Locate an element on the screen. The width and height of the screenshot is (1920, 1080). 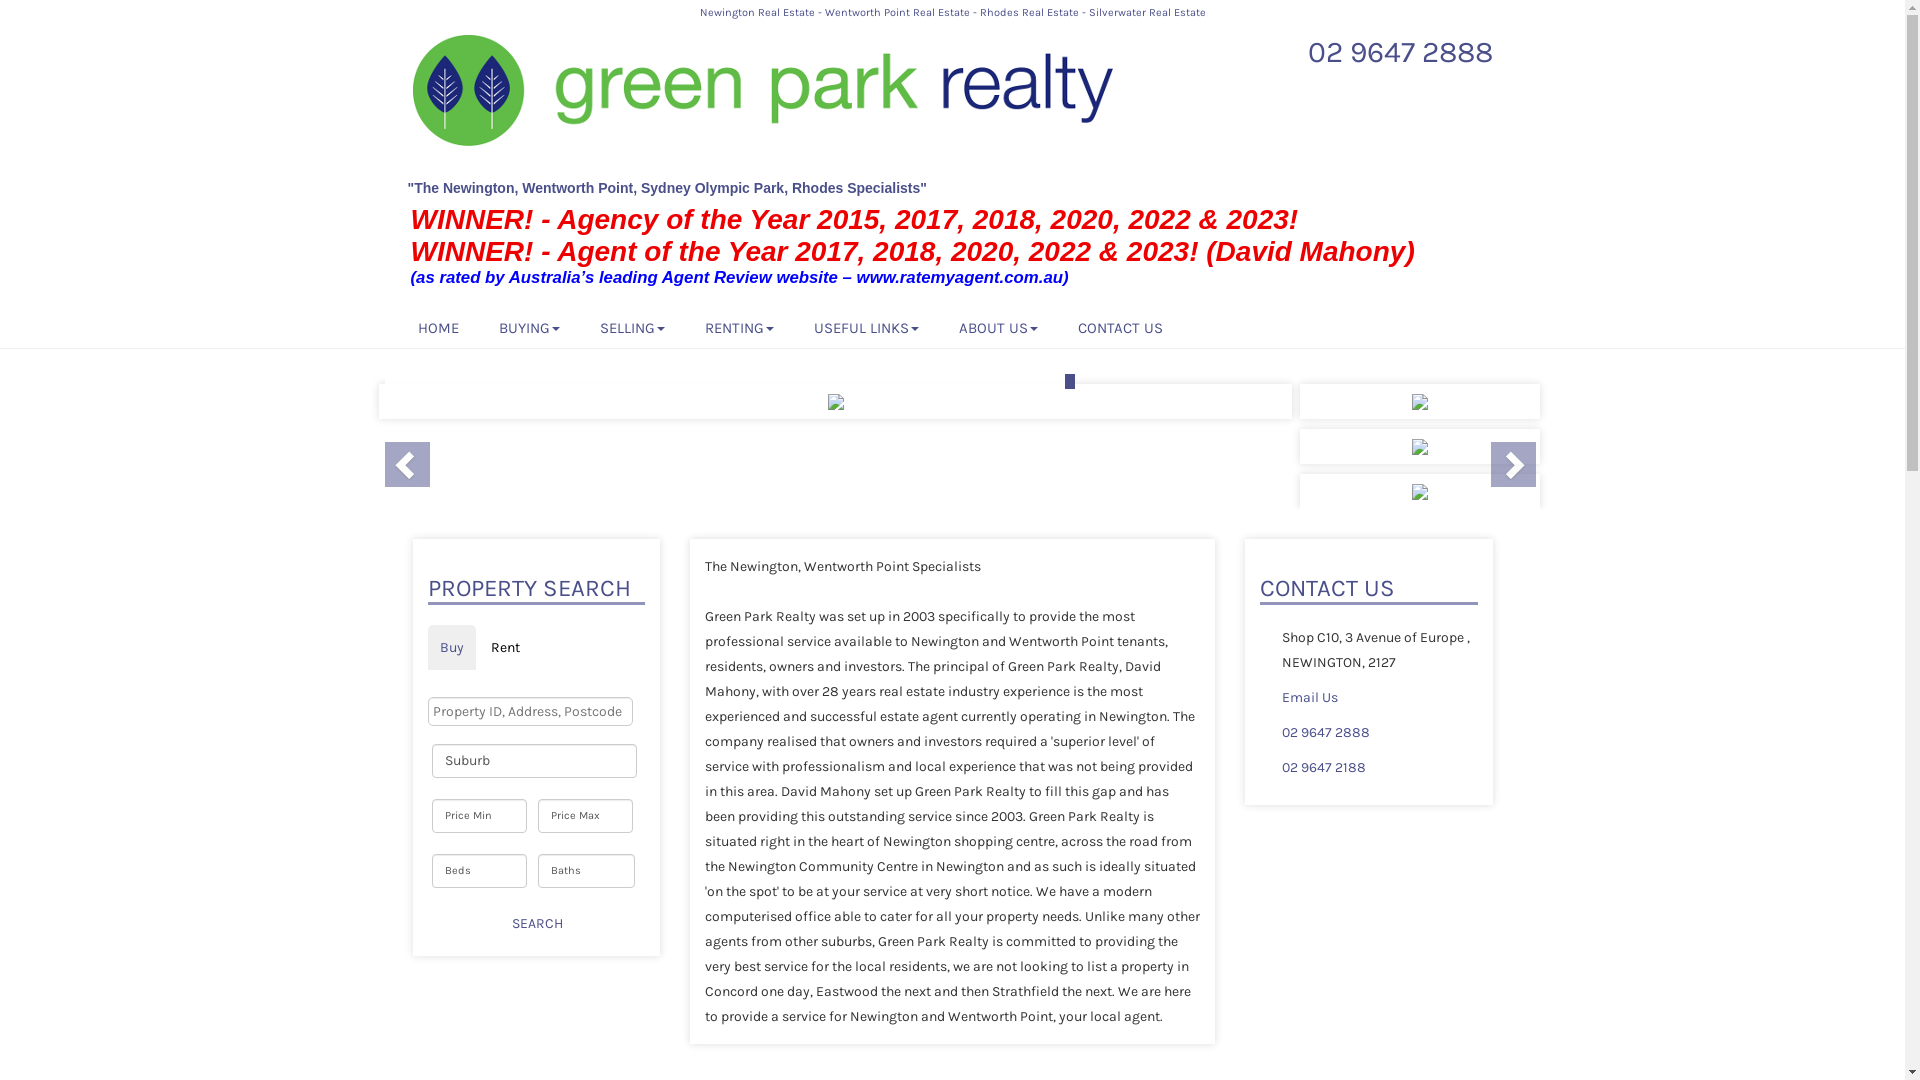
SELLING is located at coordinates (632, 327).